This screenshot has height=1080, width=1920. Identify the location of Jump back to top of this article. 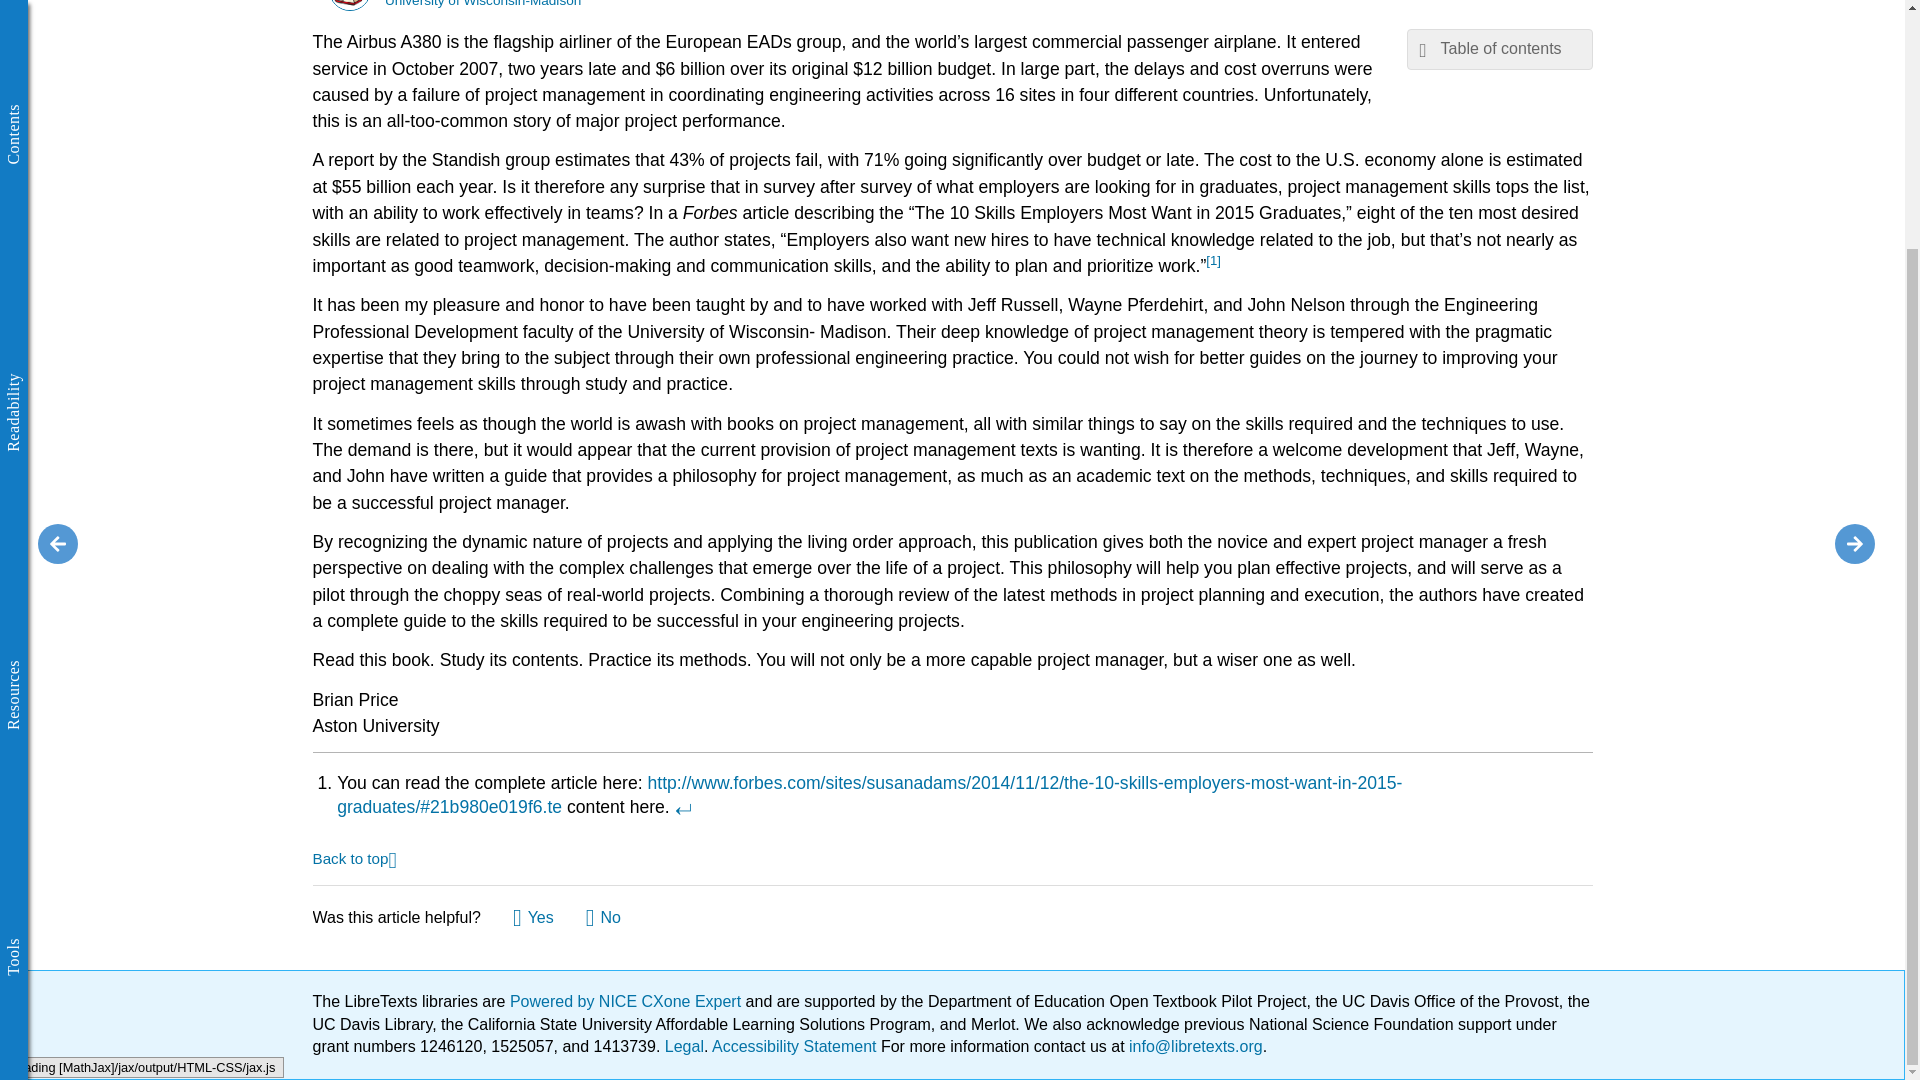
(353, 857).